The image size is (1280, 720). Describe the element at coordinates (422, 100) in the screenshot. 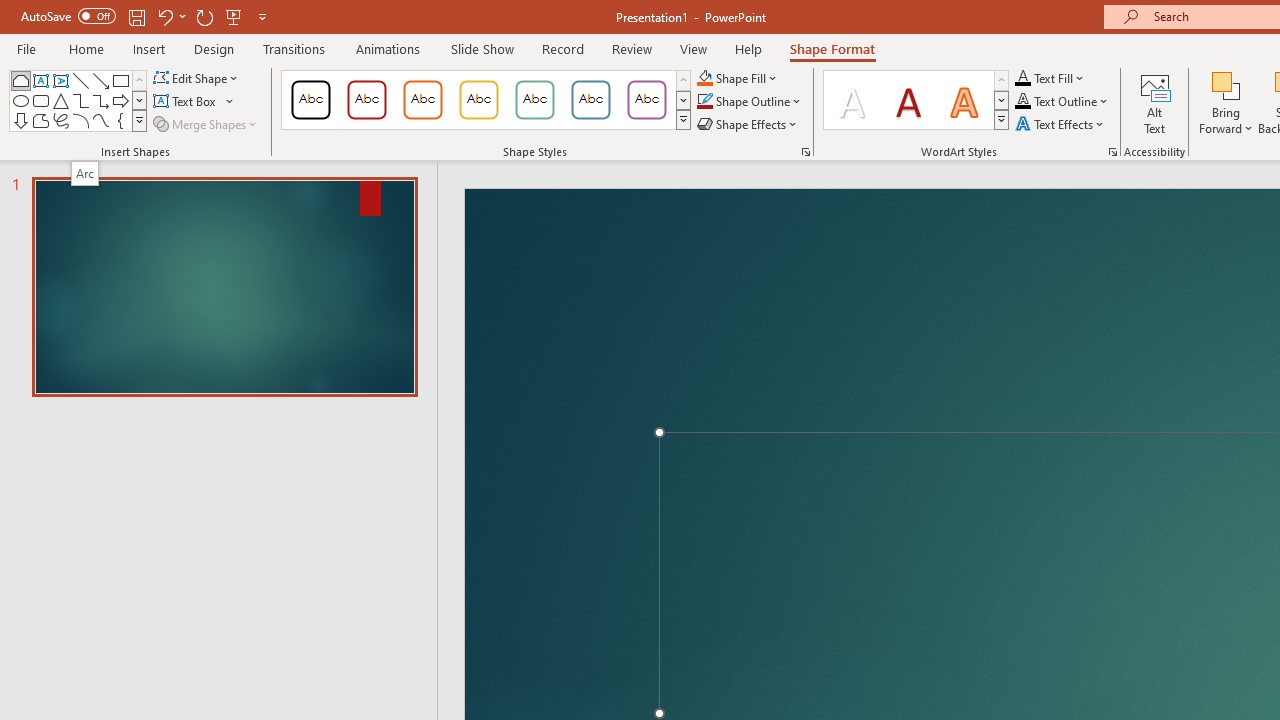

I see `Colored Outline - Orange, Accent 2` at that location.